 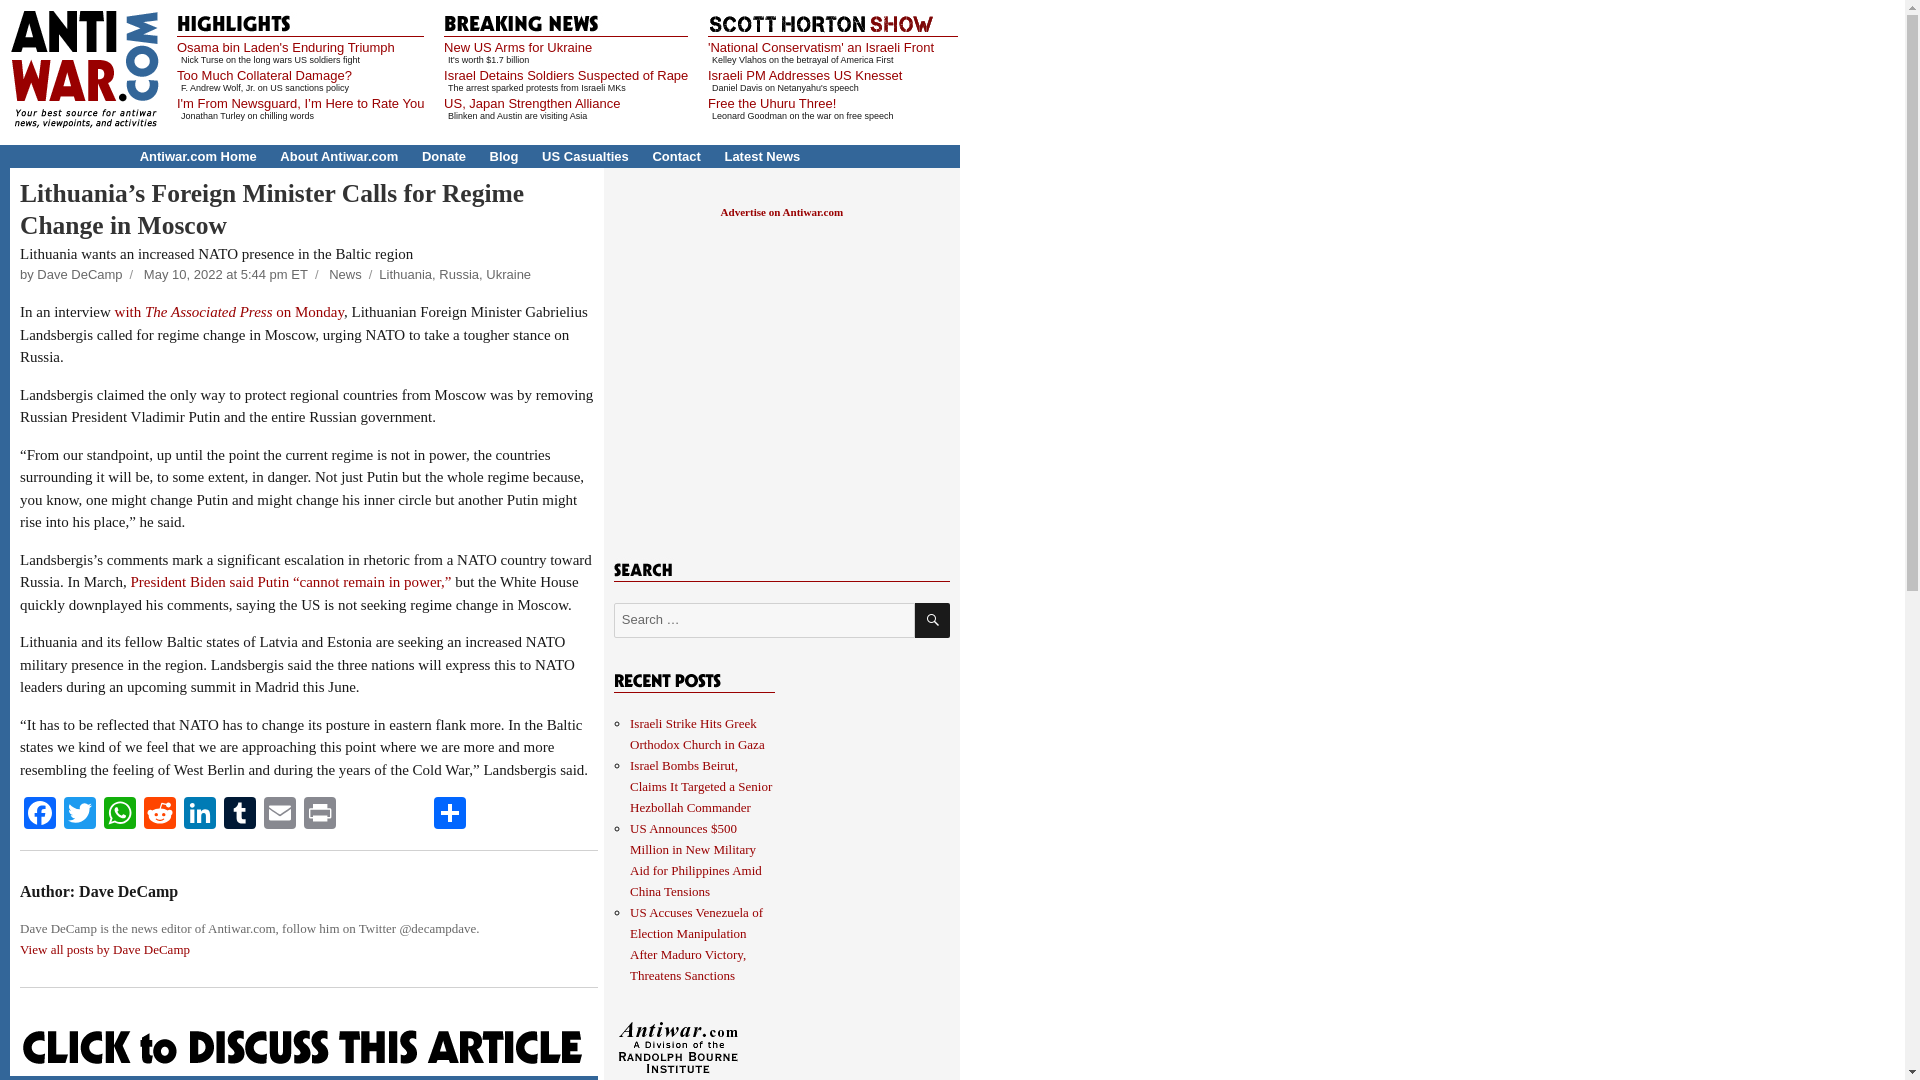 What do you see at coordinates (444, 156) in the screenshot?
I see `Donate` at bounding box center [444, 156].